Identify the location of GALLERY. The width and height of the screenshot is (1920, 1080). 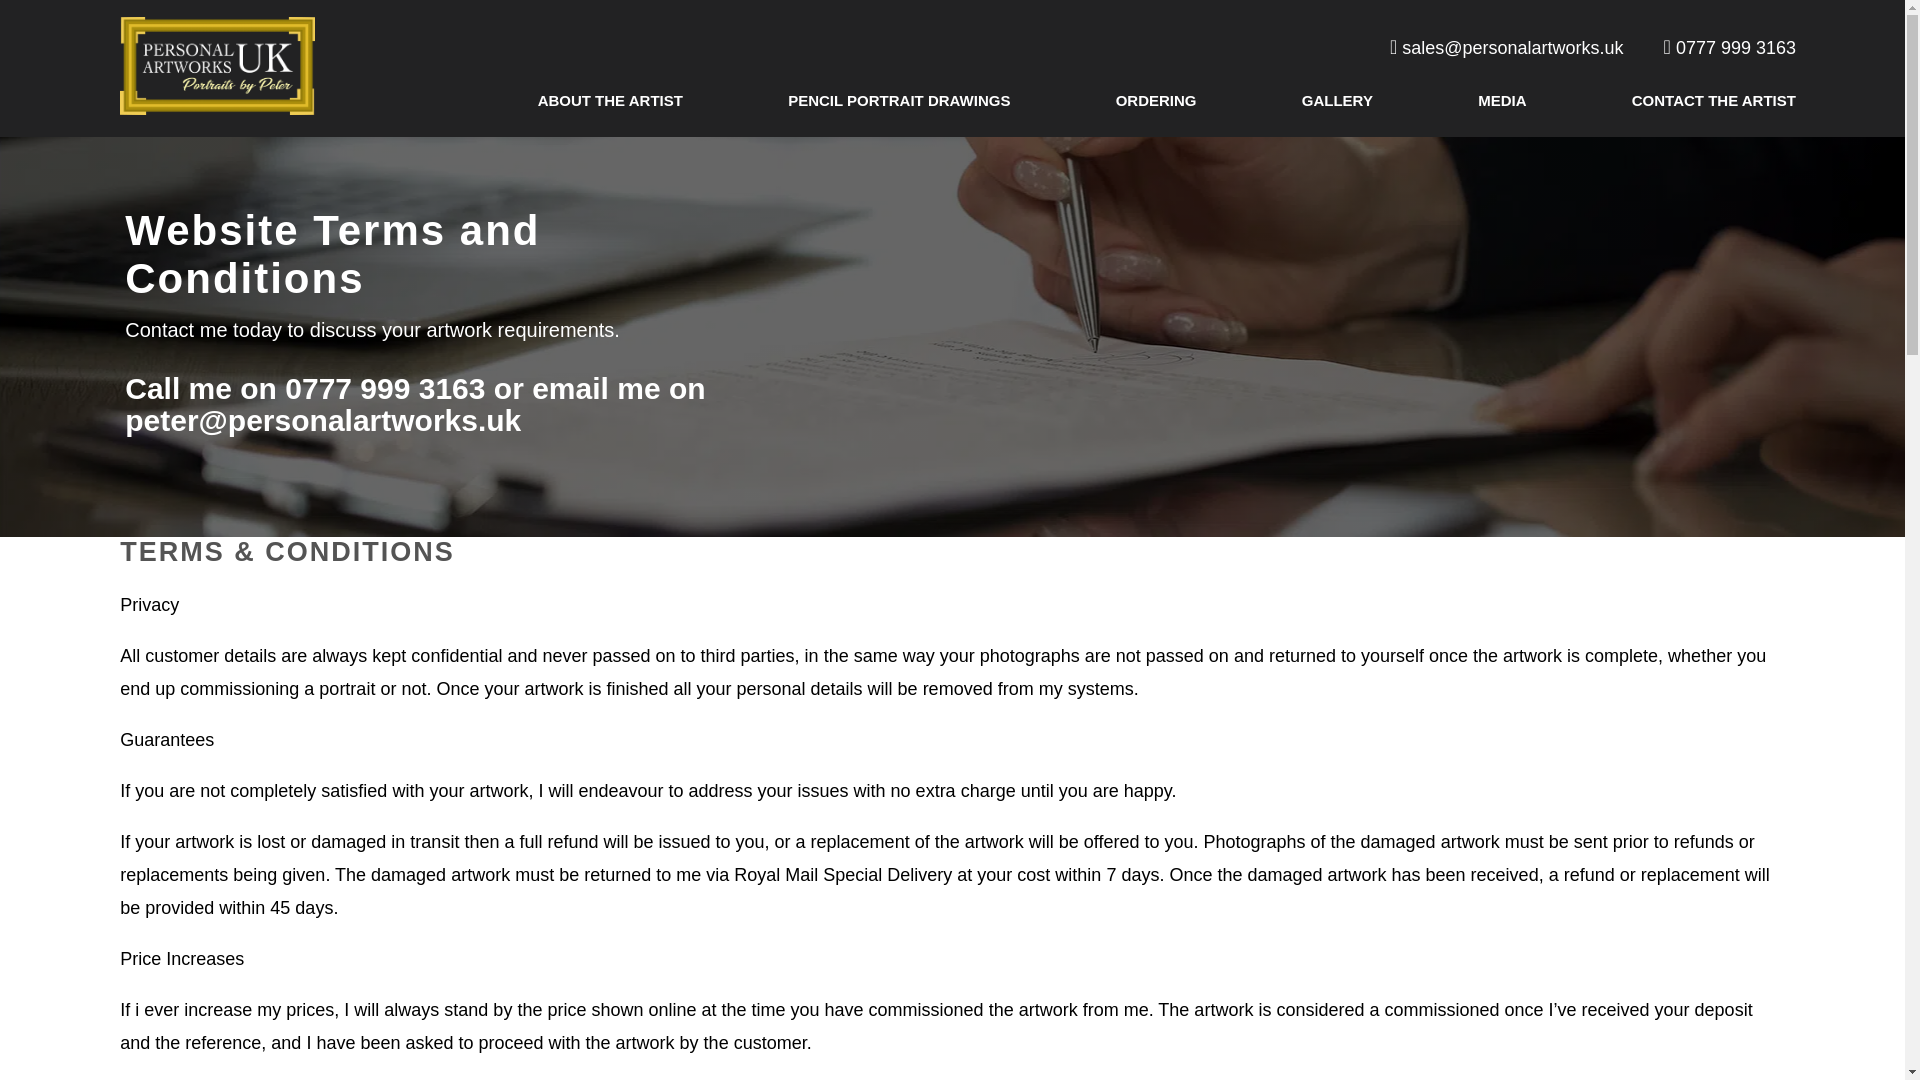
(1336, 87).